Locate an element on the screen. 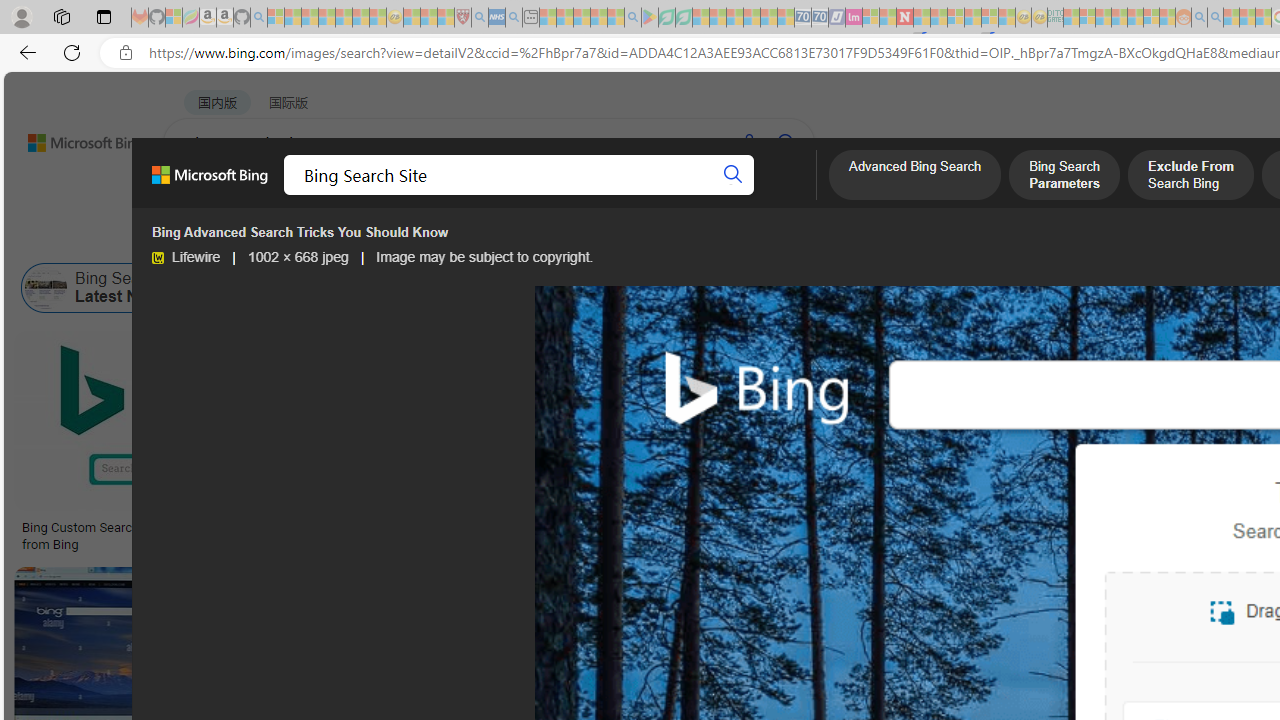 This screenshot has width=1280, height=720. Image may be subject to copyright. is located at coordinates (484, 257).